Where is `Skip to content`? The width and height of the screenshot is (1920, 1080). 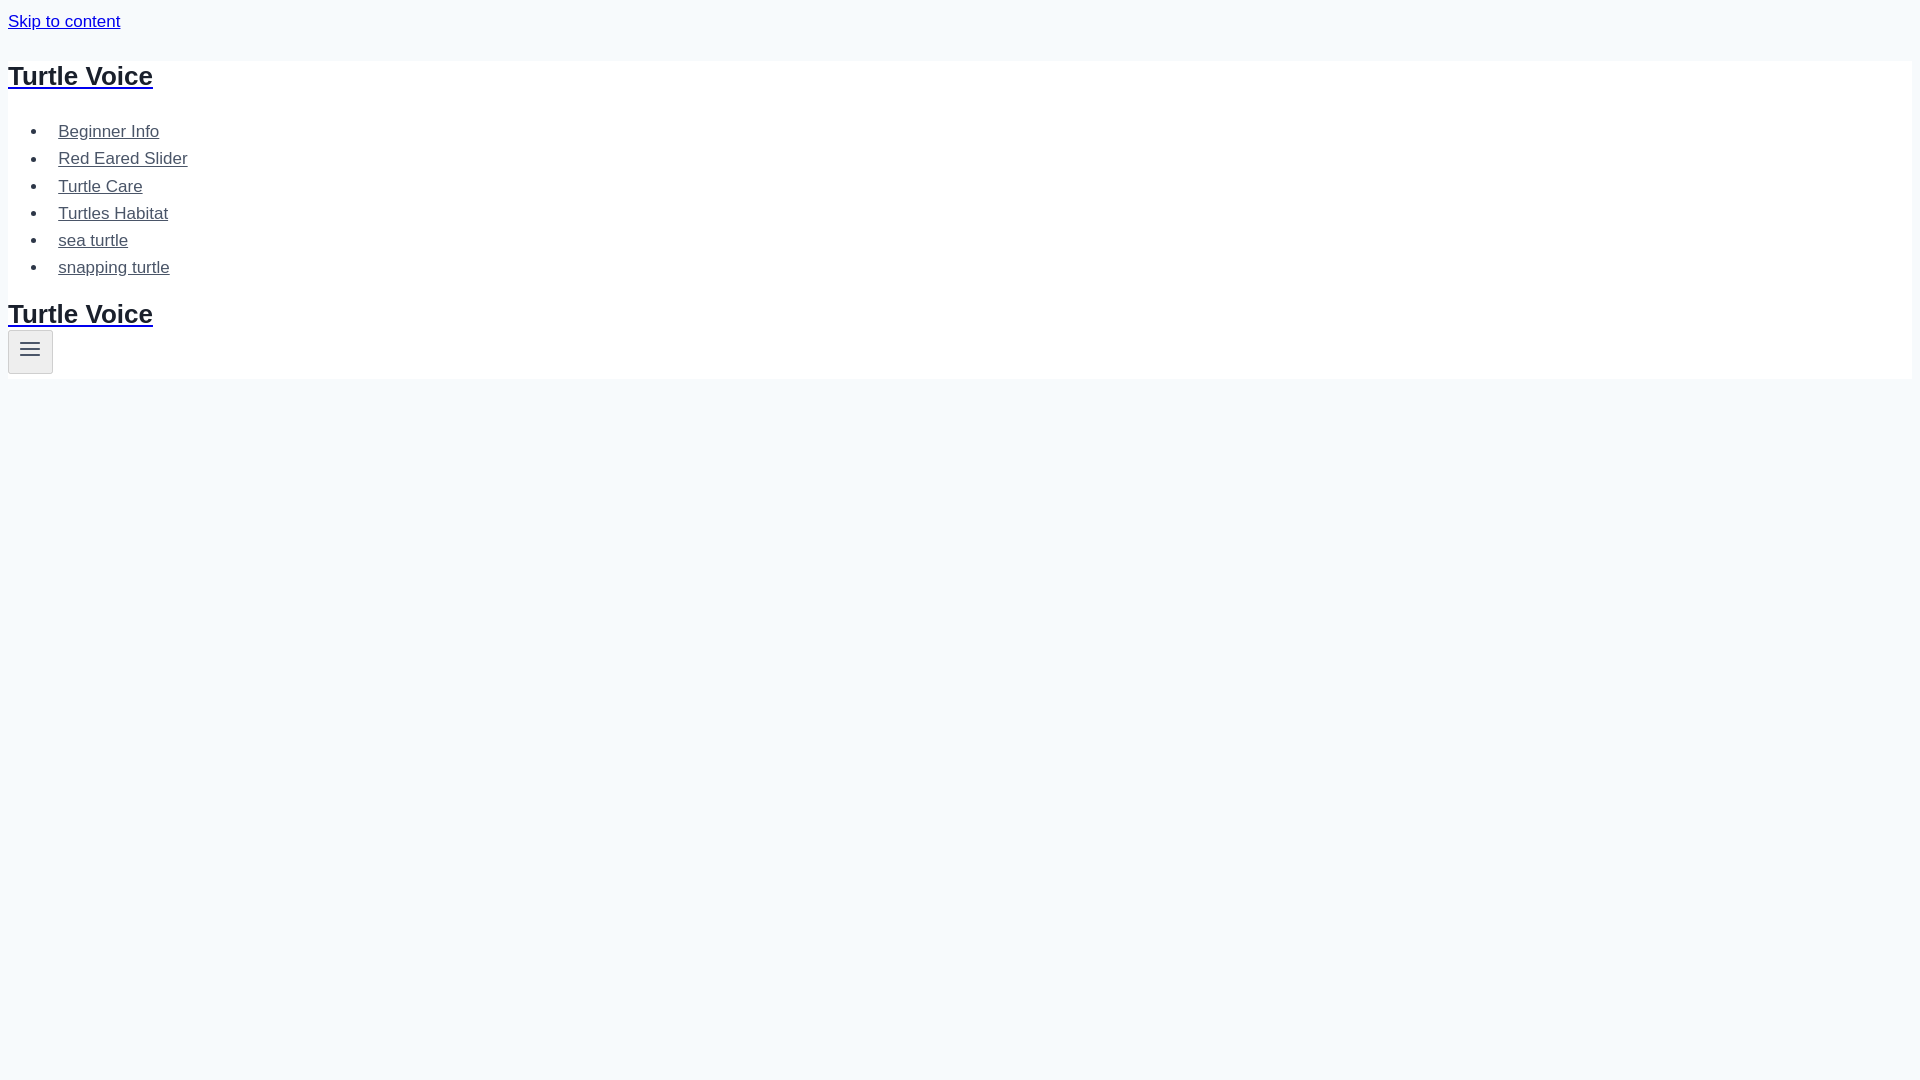
Skip to content is located at coordinates (63, 21).